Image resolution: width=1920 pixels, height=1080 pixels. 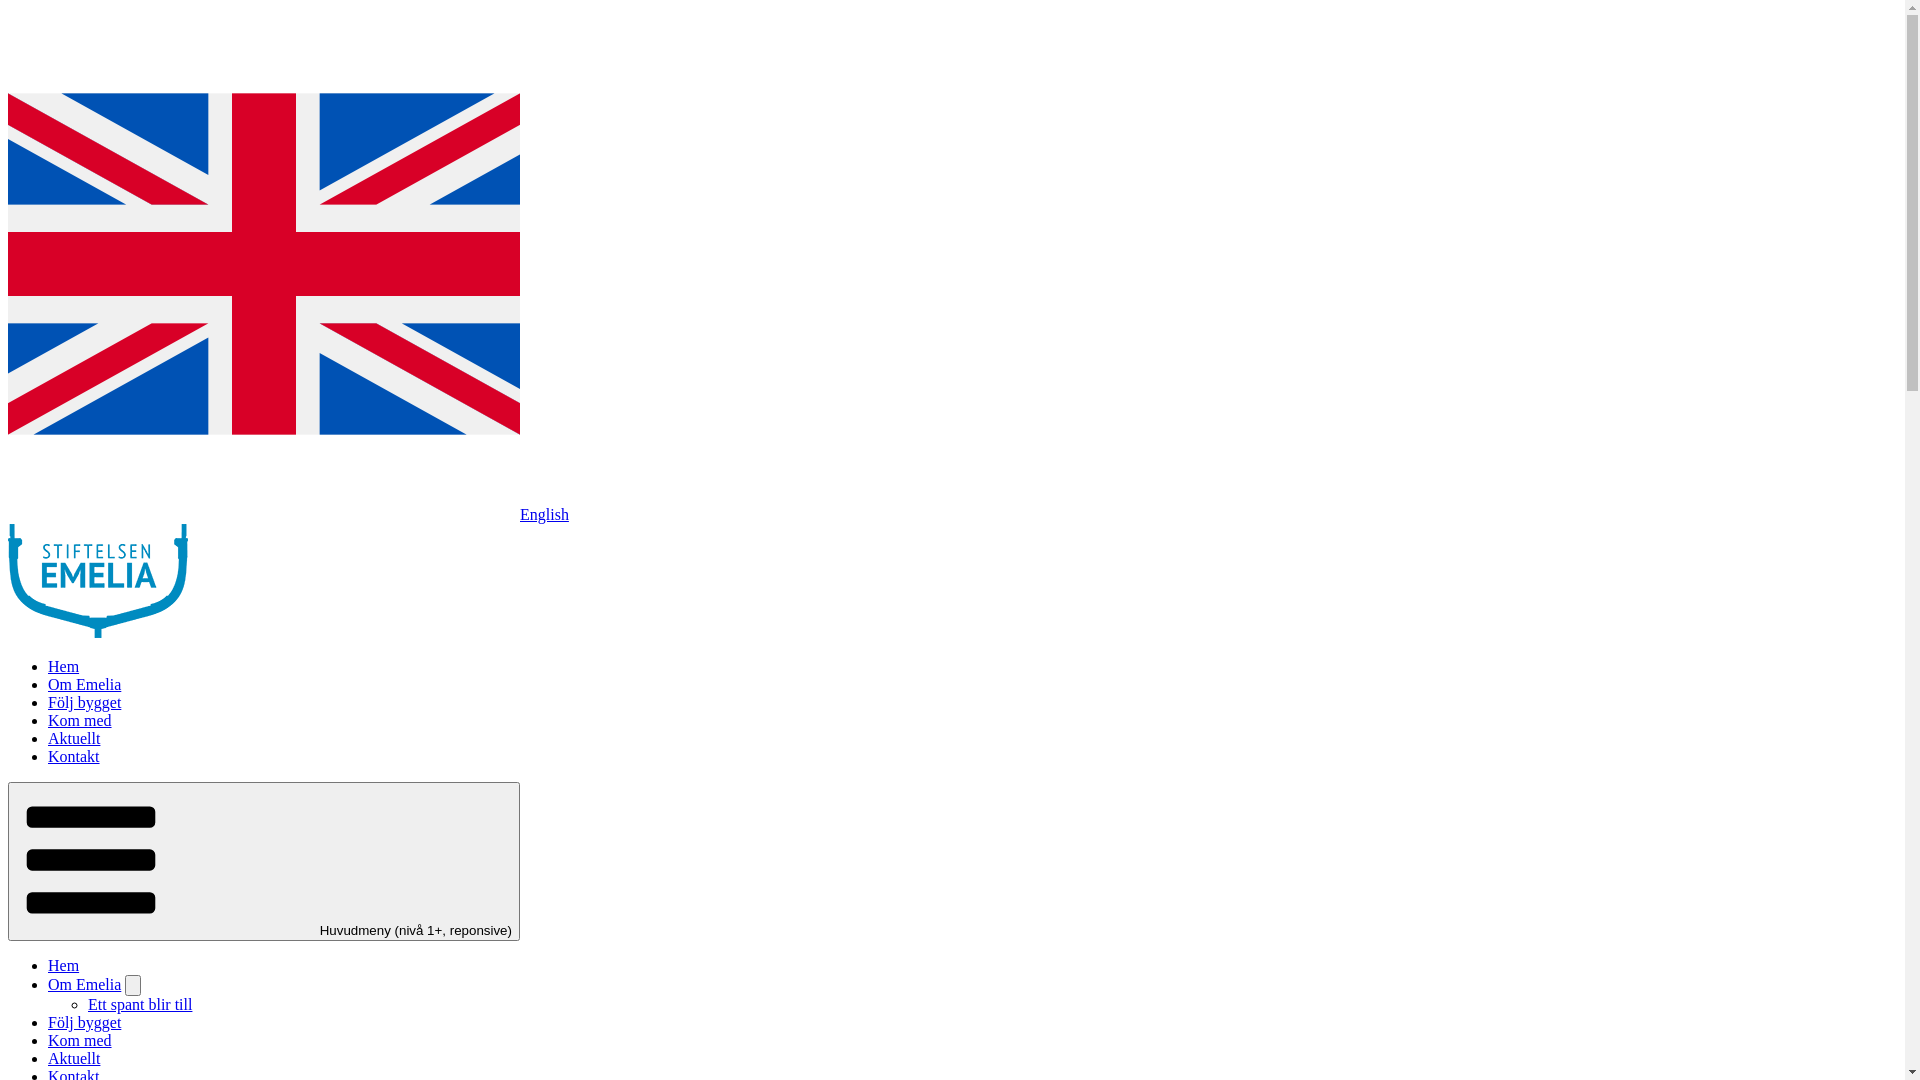 I want to click on Aktuellt, so click(x=74, y=738).